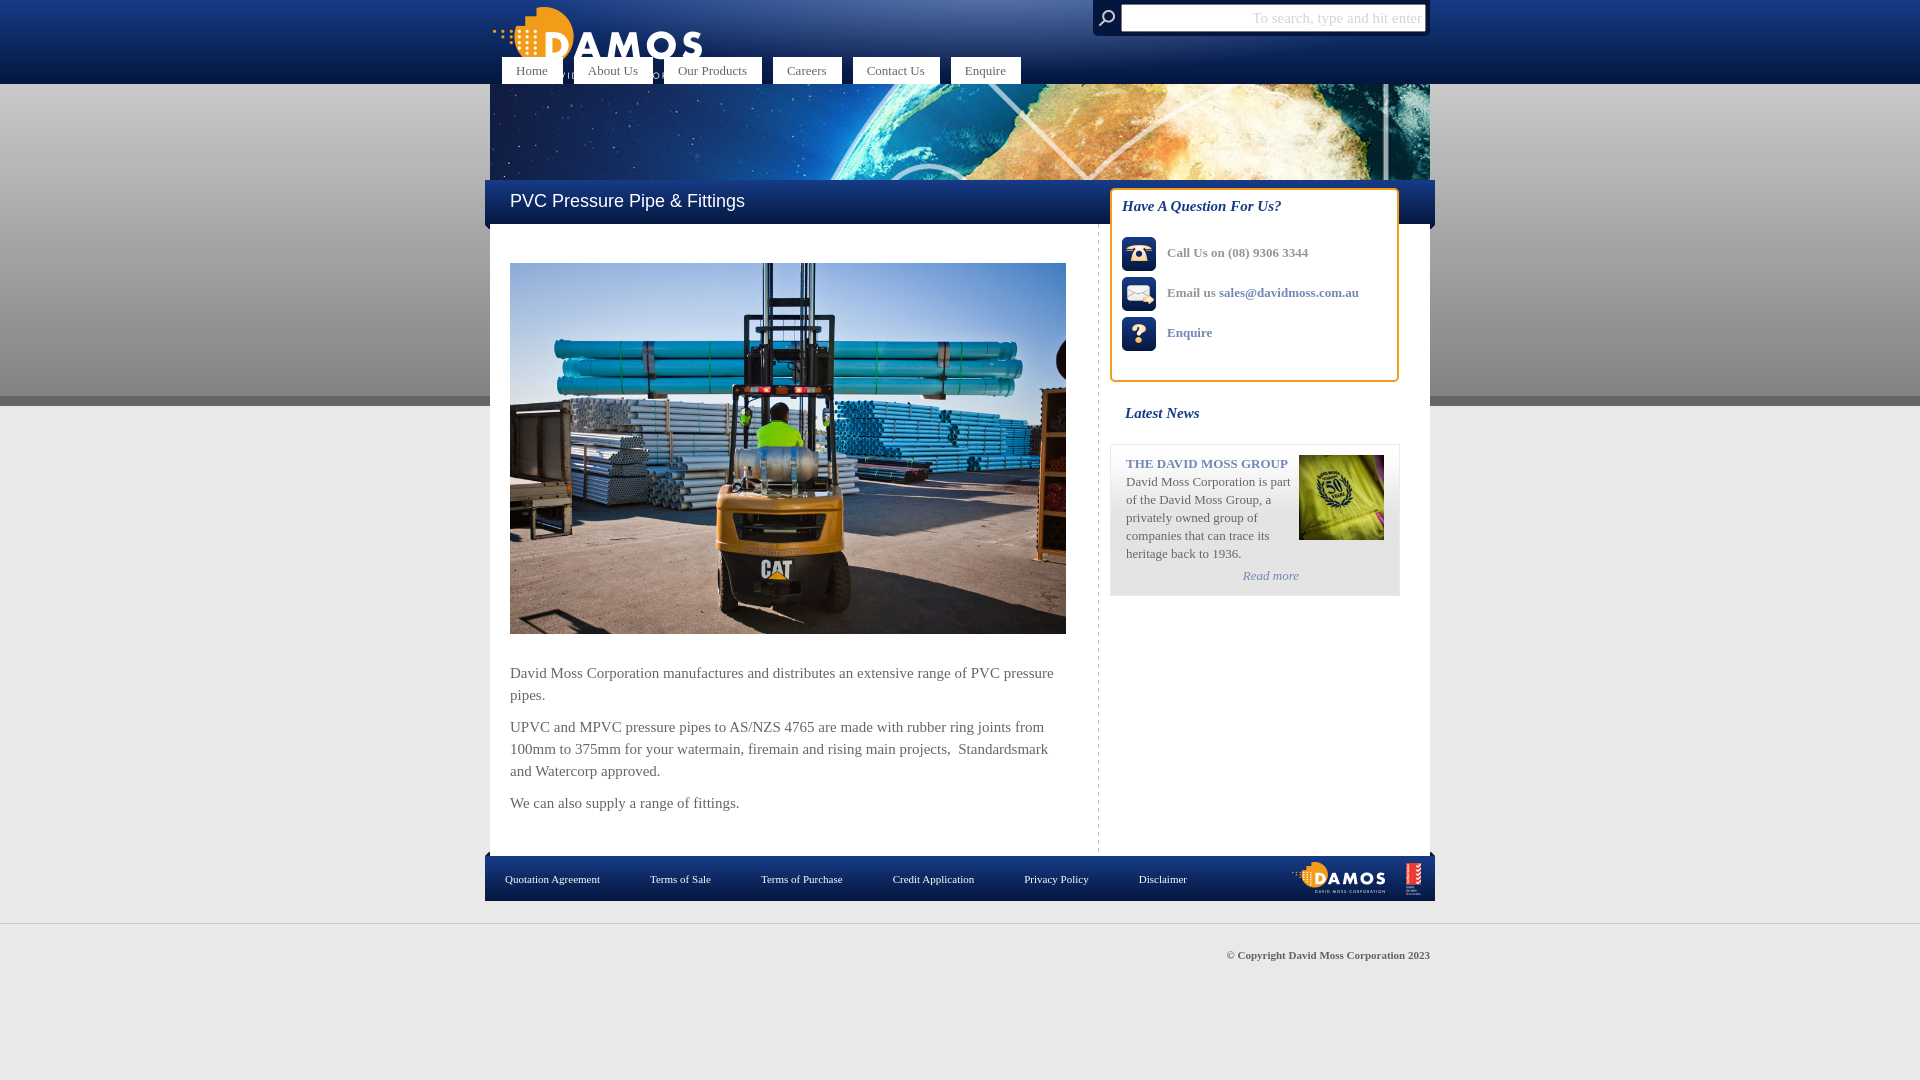 Image resolution: width=1920 pixels, height=1080 pixels. What do you see at coordinates (1190, 332) in the screenshot?
I see `Enquire` at bounding box center [1190, 332].